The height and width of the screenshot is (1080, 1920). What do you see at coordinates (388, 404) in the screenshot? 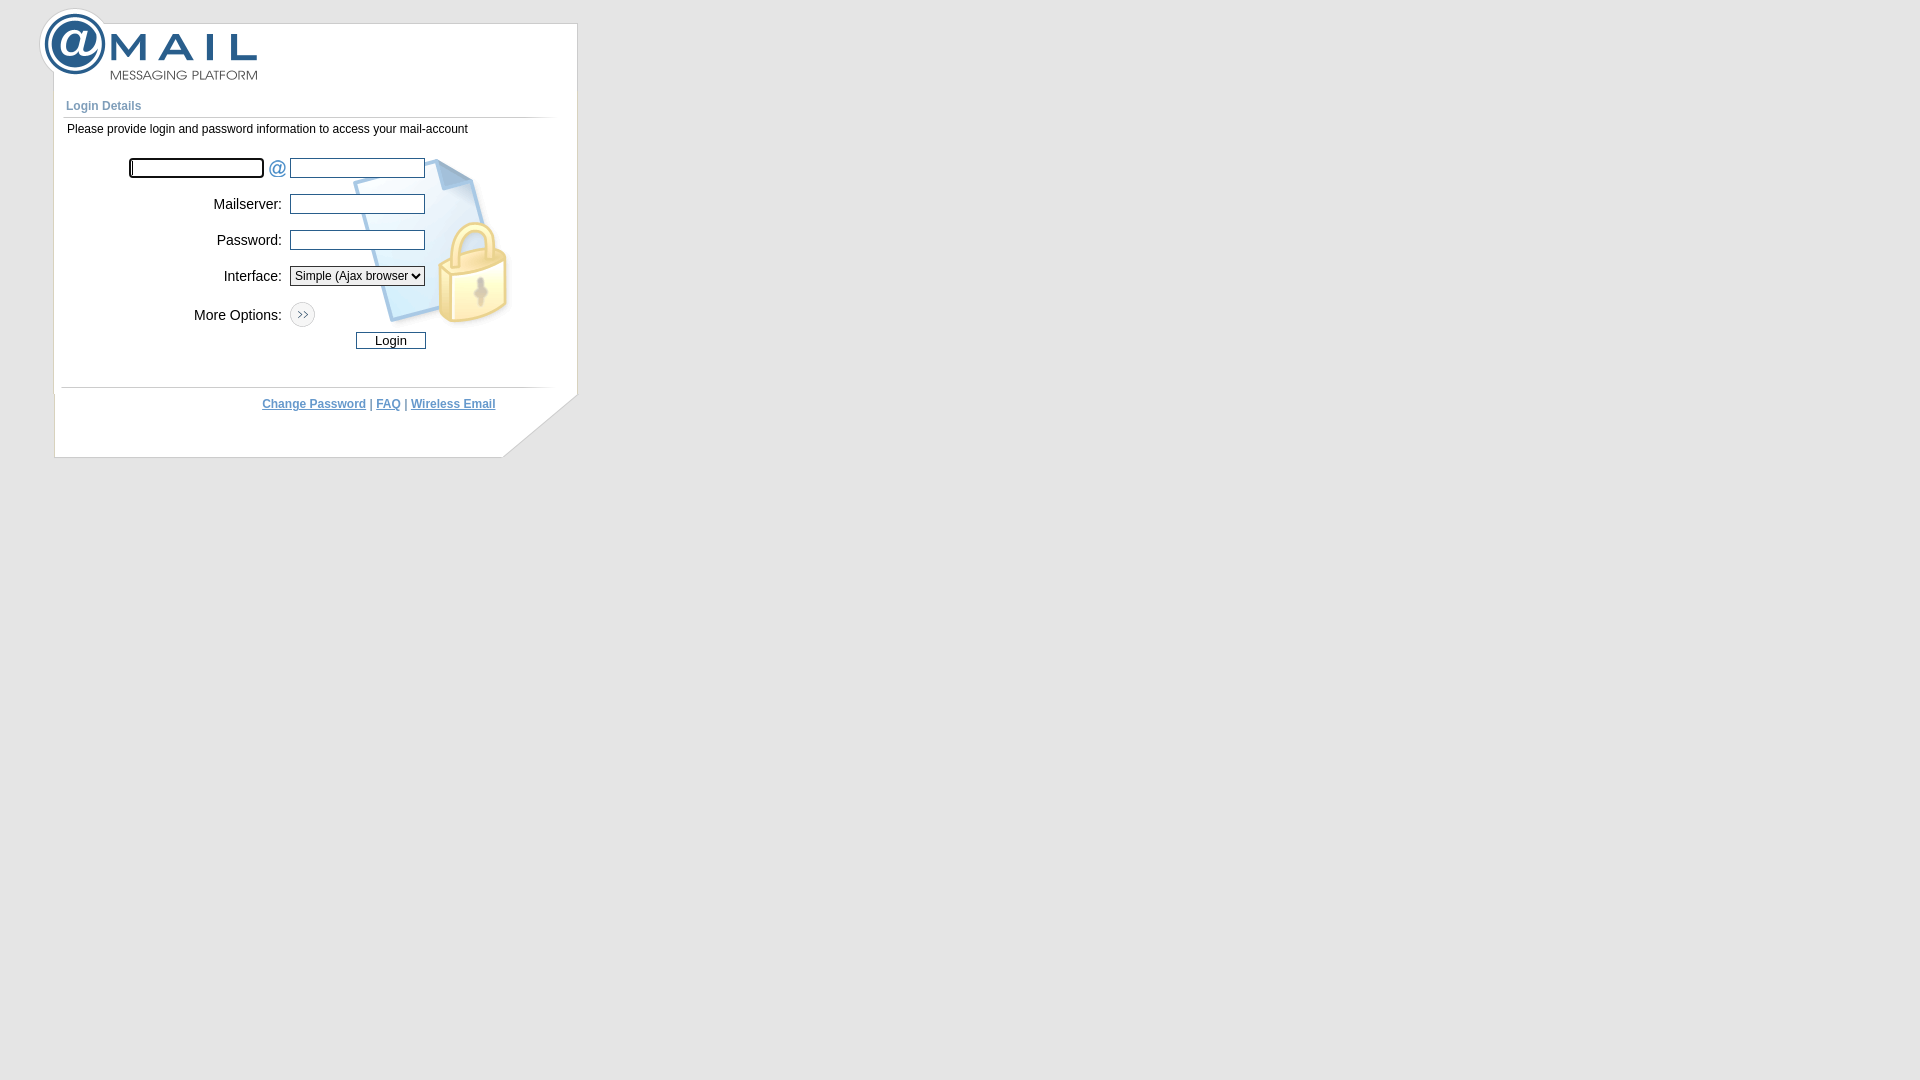
I see `FAQ` at bounding box center [388, 404].